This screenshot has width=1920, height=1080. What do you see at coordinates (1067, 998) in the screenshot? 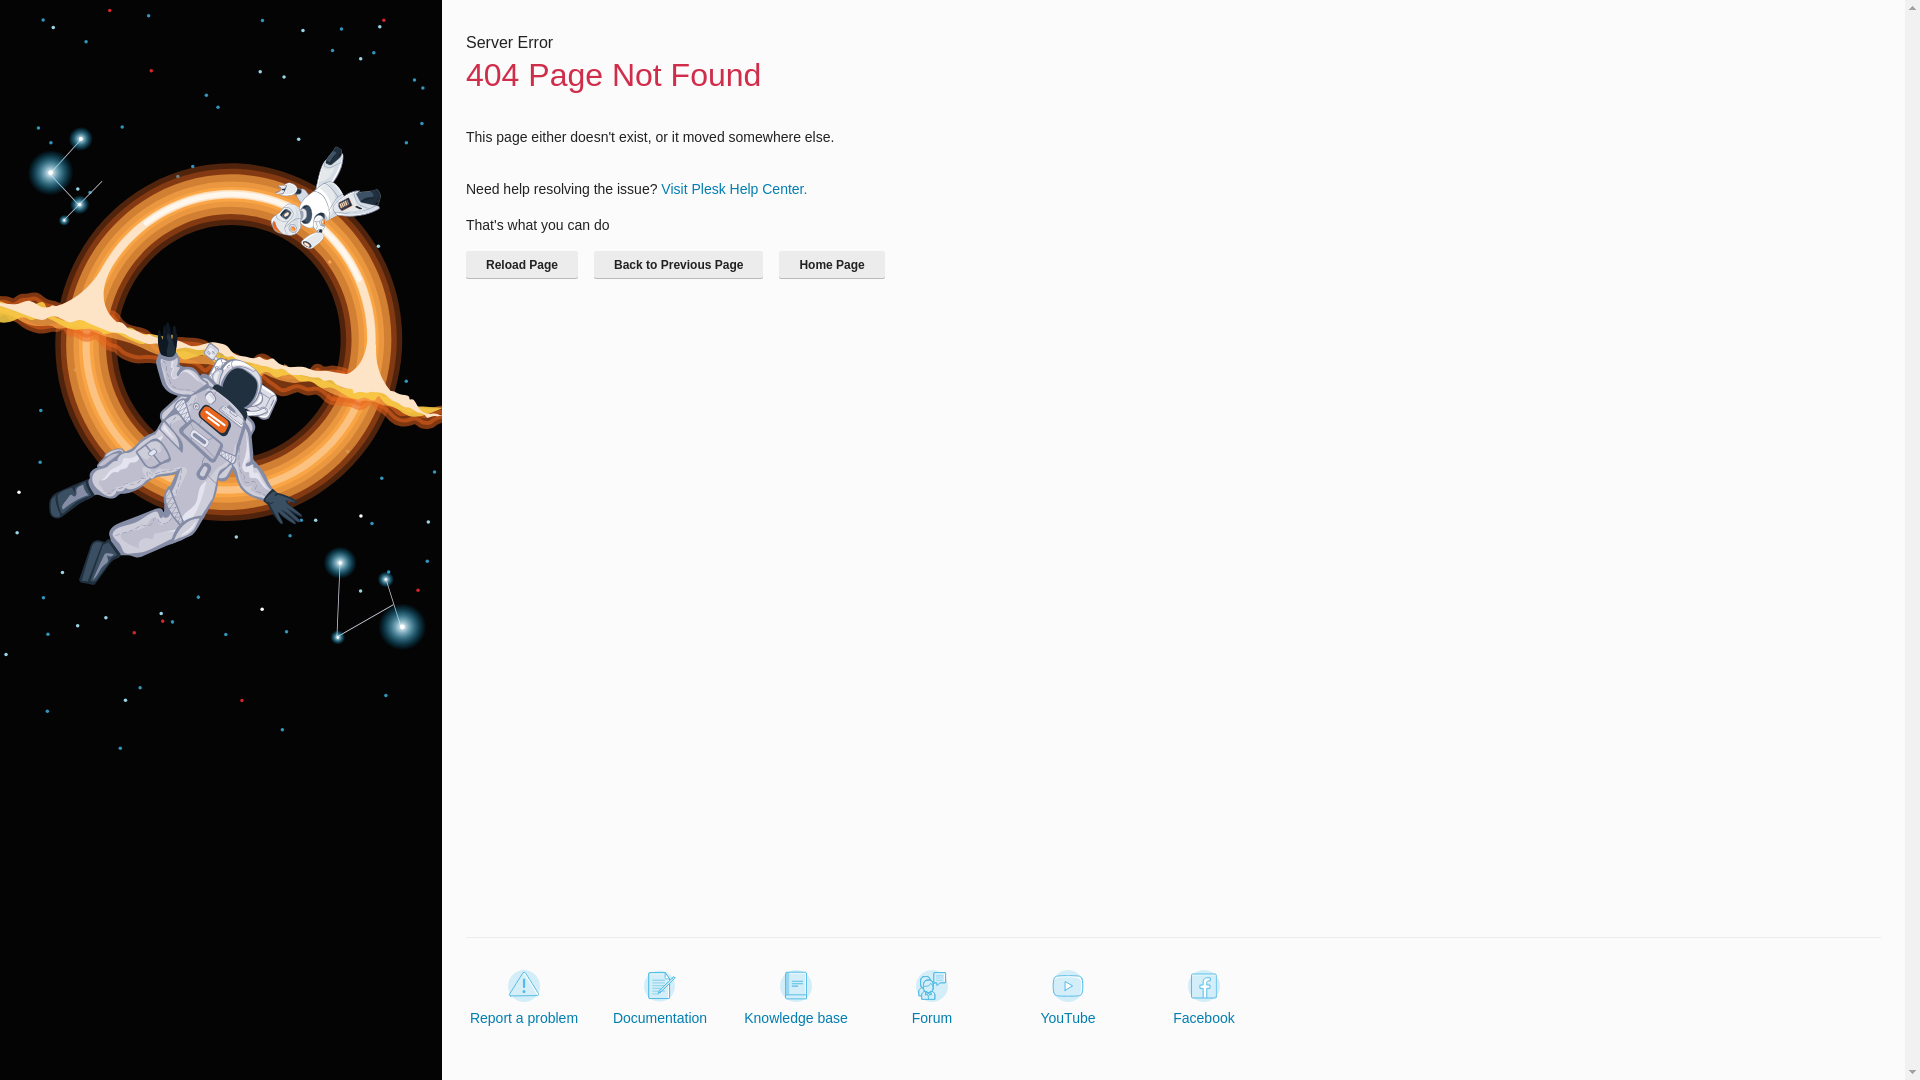
I see `YouTube` at bounding box center [1067, 998].